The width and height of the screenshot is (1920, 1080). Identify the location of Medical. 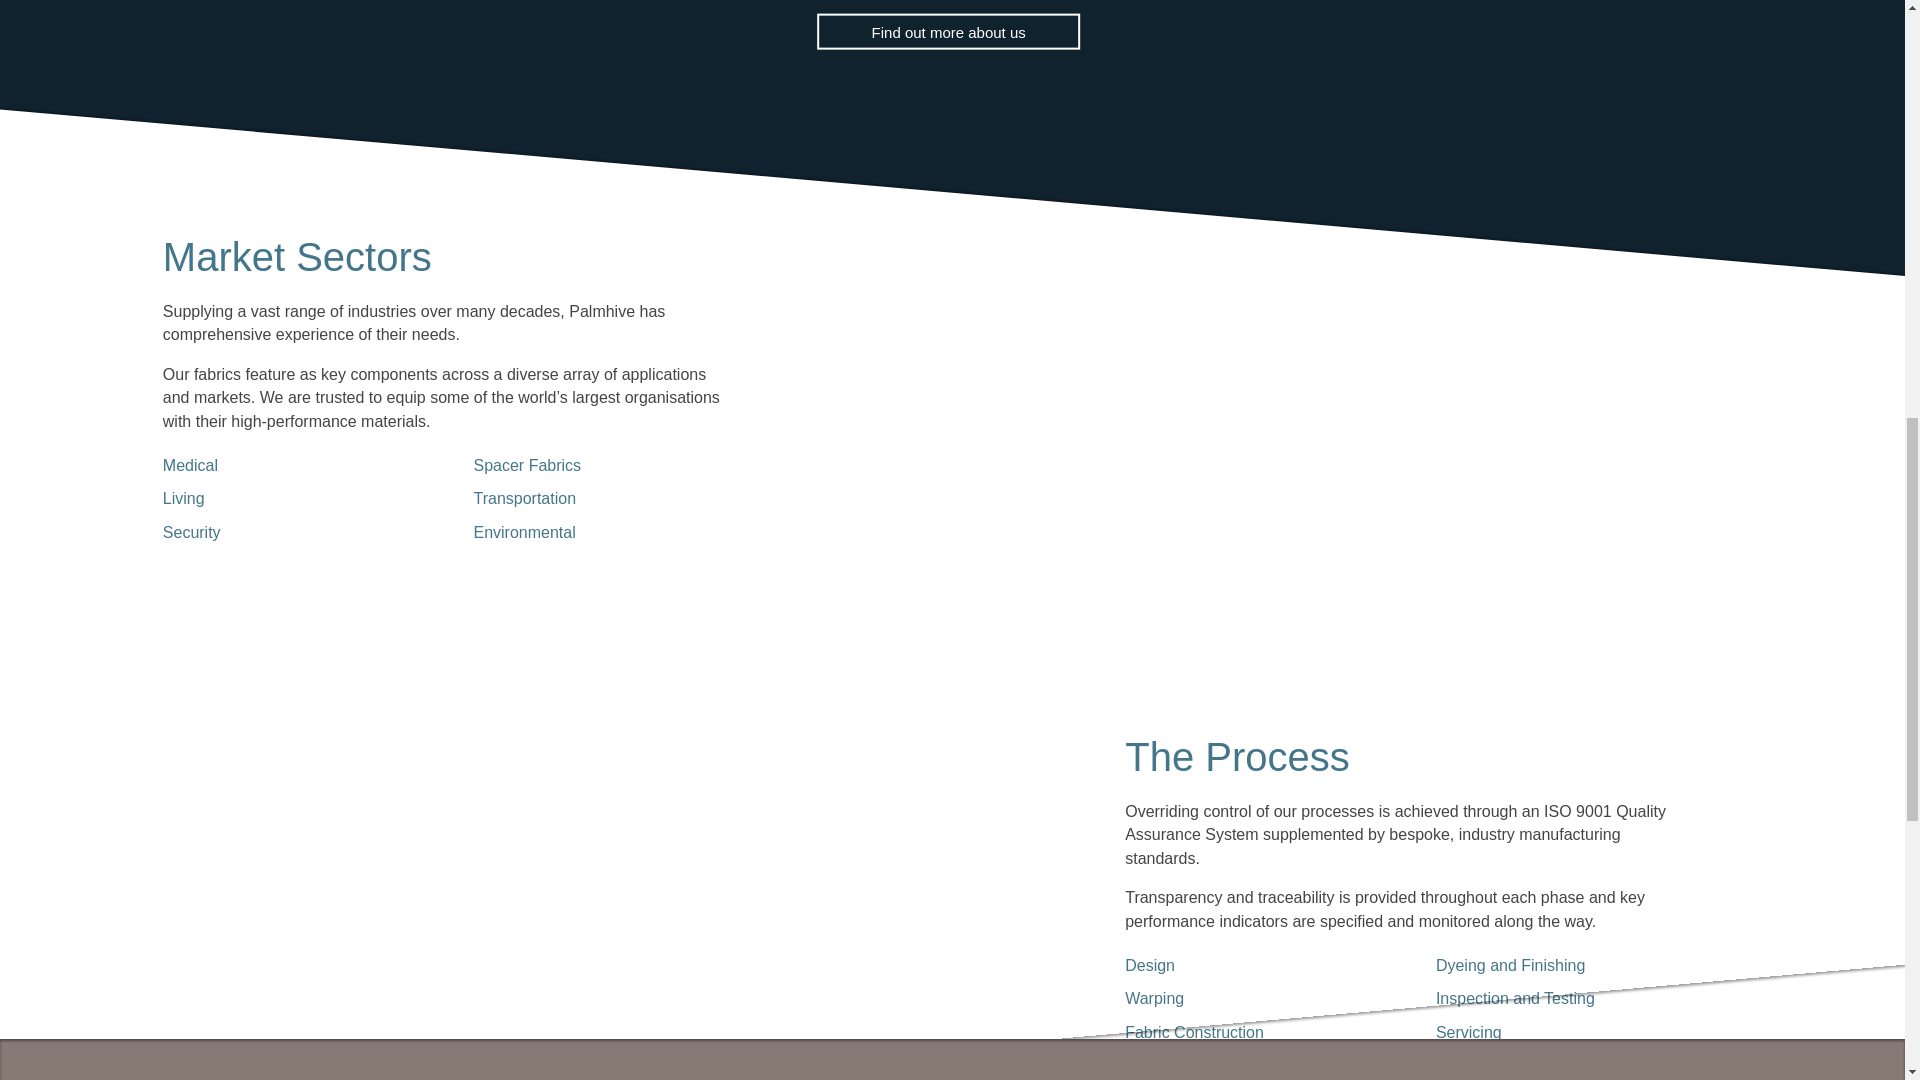
(288, 465).